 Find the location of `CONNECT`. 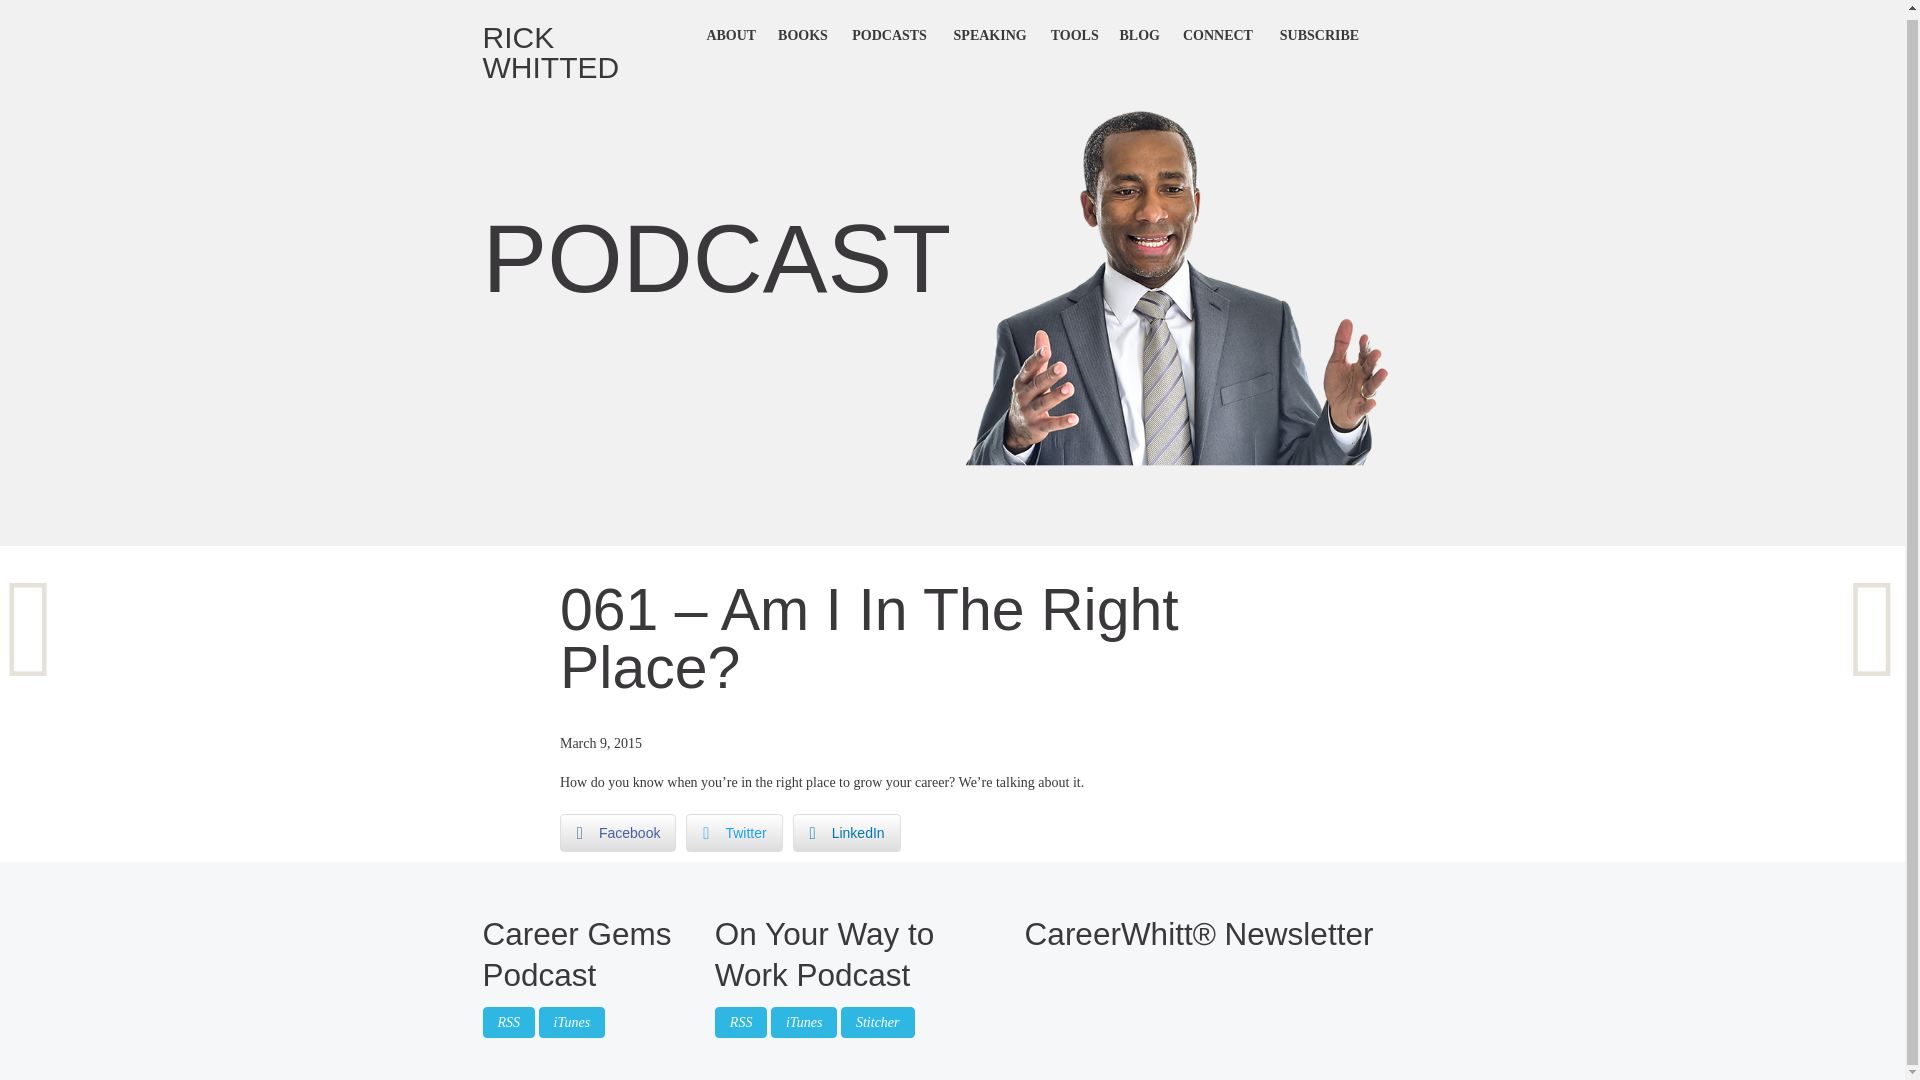

CONNECT is located at coordinates (1217, 31).